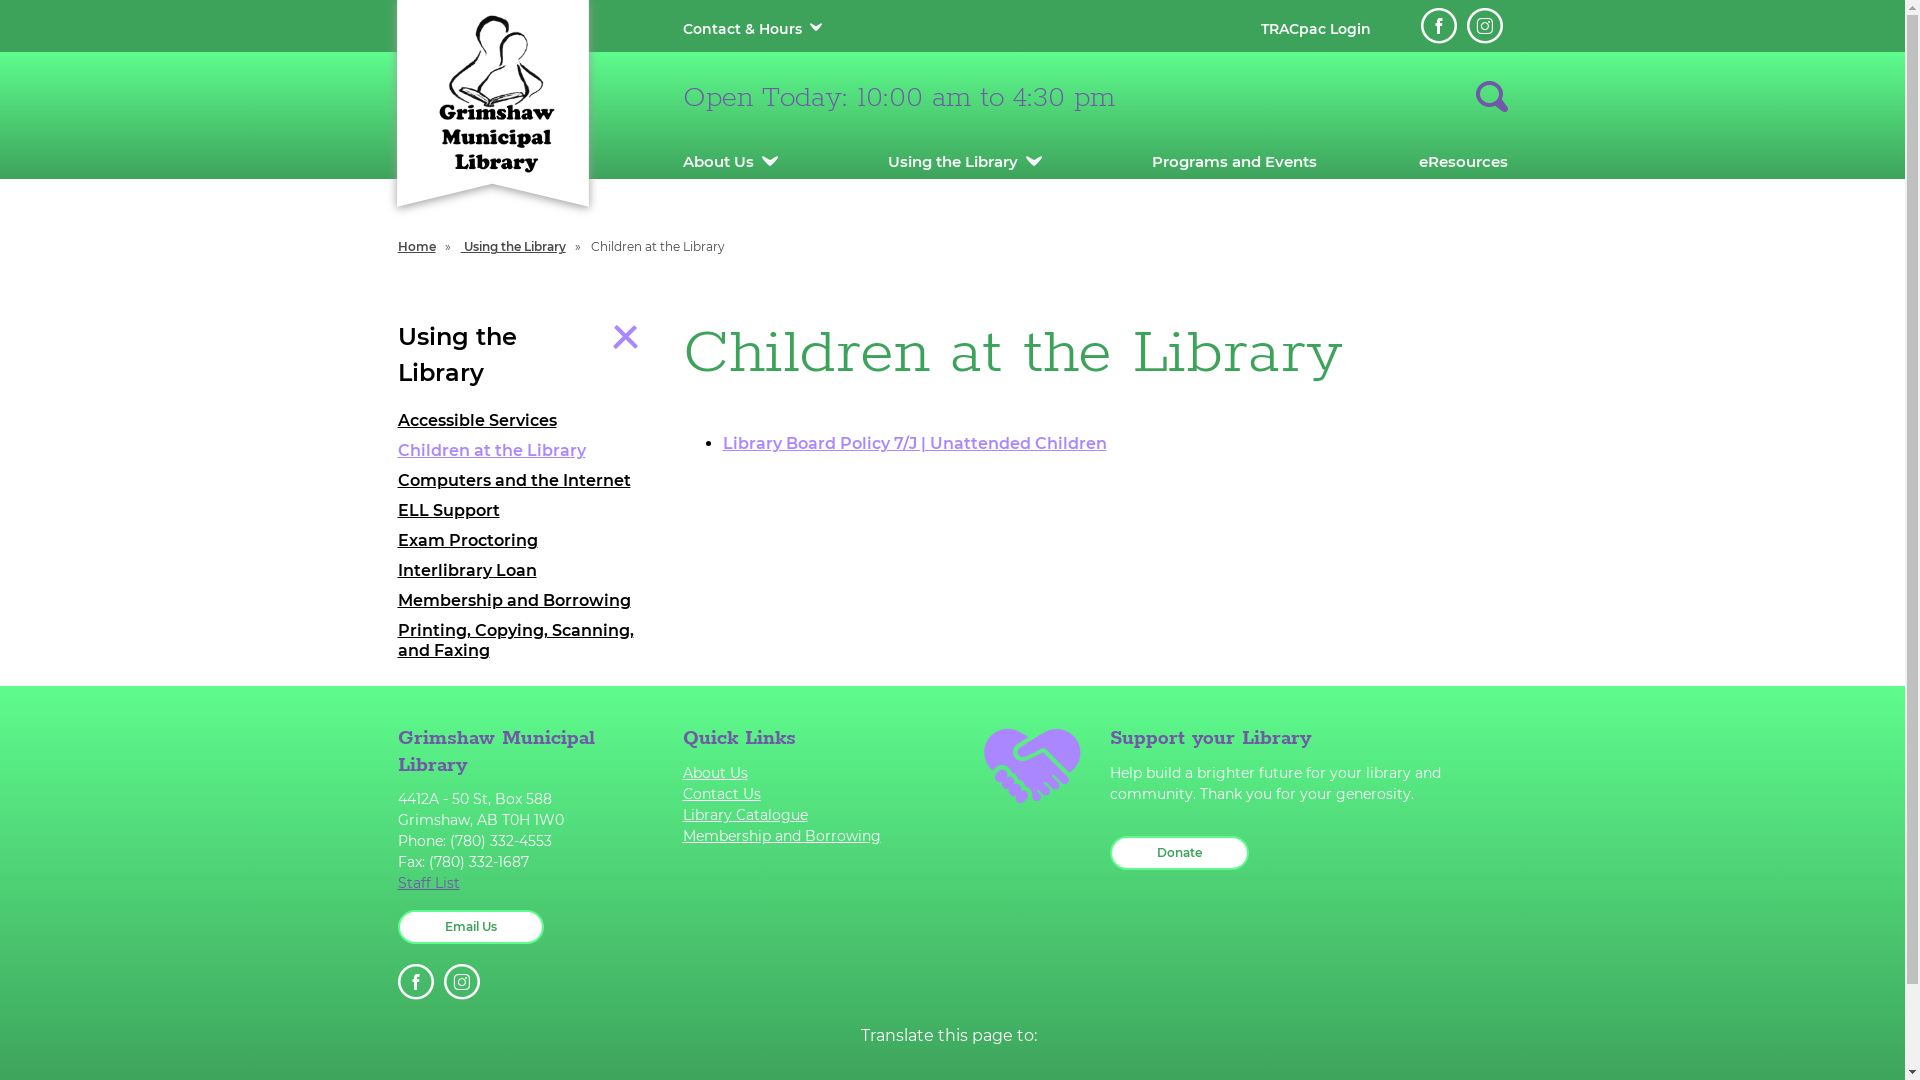 Image resolution: width=1920 pixels, height=1080 pixels. Describe the element at coordinates (1484, 26) in the screenshot. I see `Instagram` at that location.